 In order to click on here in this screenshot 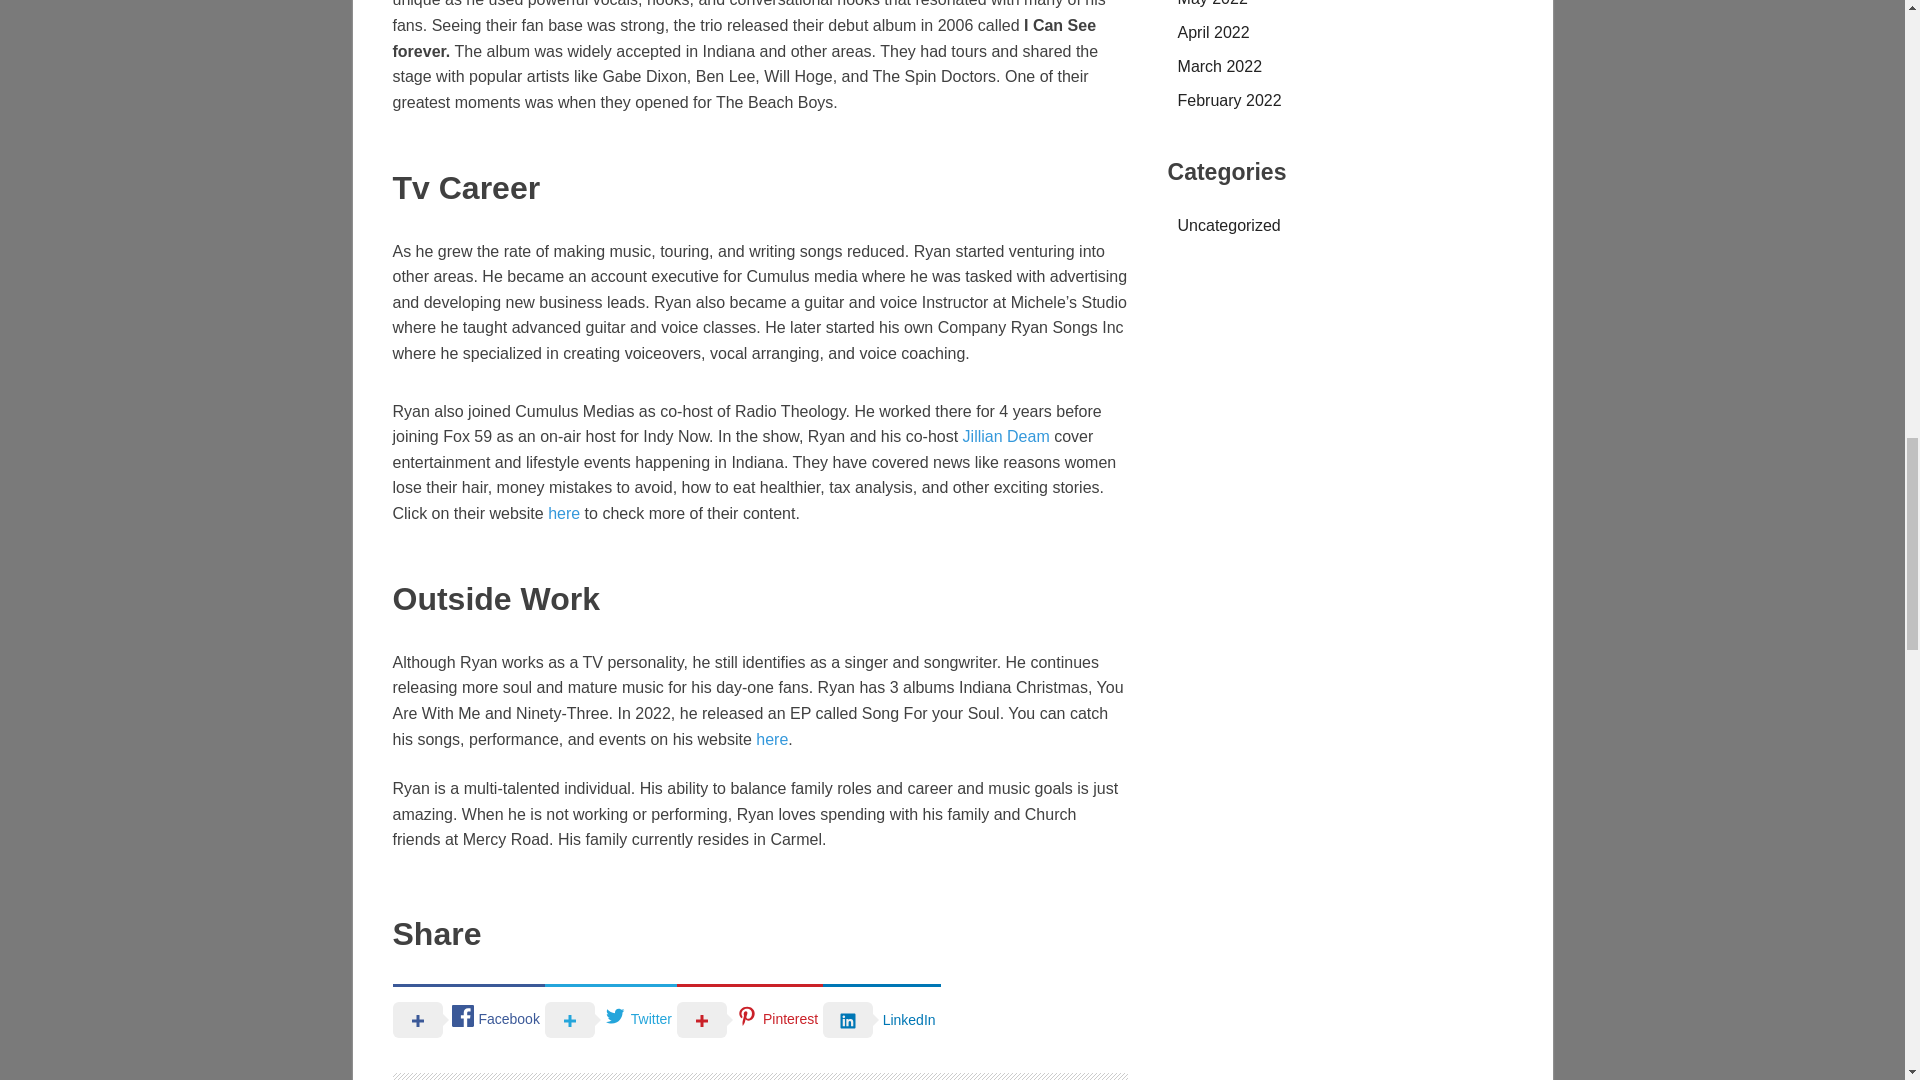, I will do `click(772, 738)`.